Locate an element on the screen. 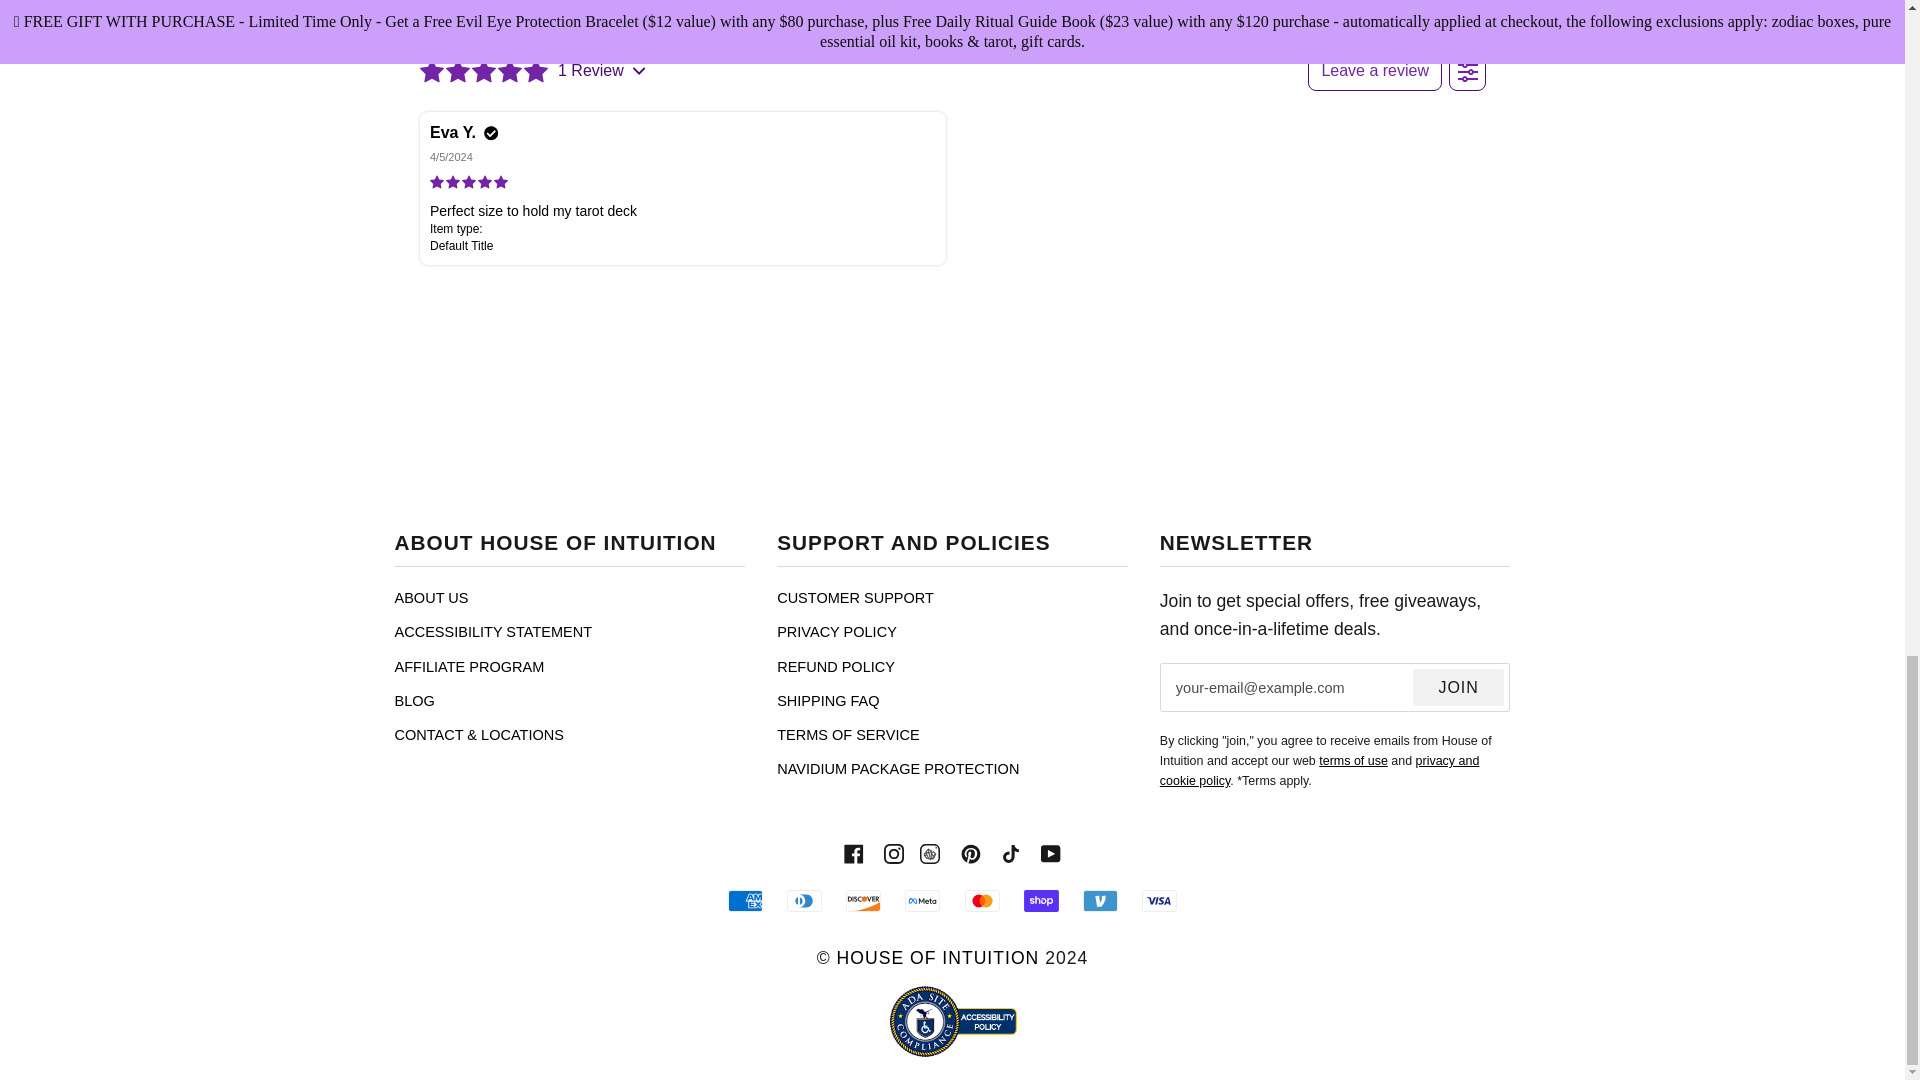 The width and height of the screenshot is (1920, 1080). Instagram is located at coordinates (894, 852).